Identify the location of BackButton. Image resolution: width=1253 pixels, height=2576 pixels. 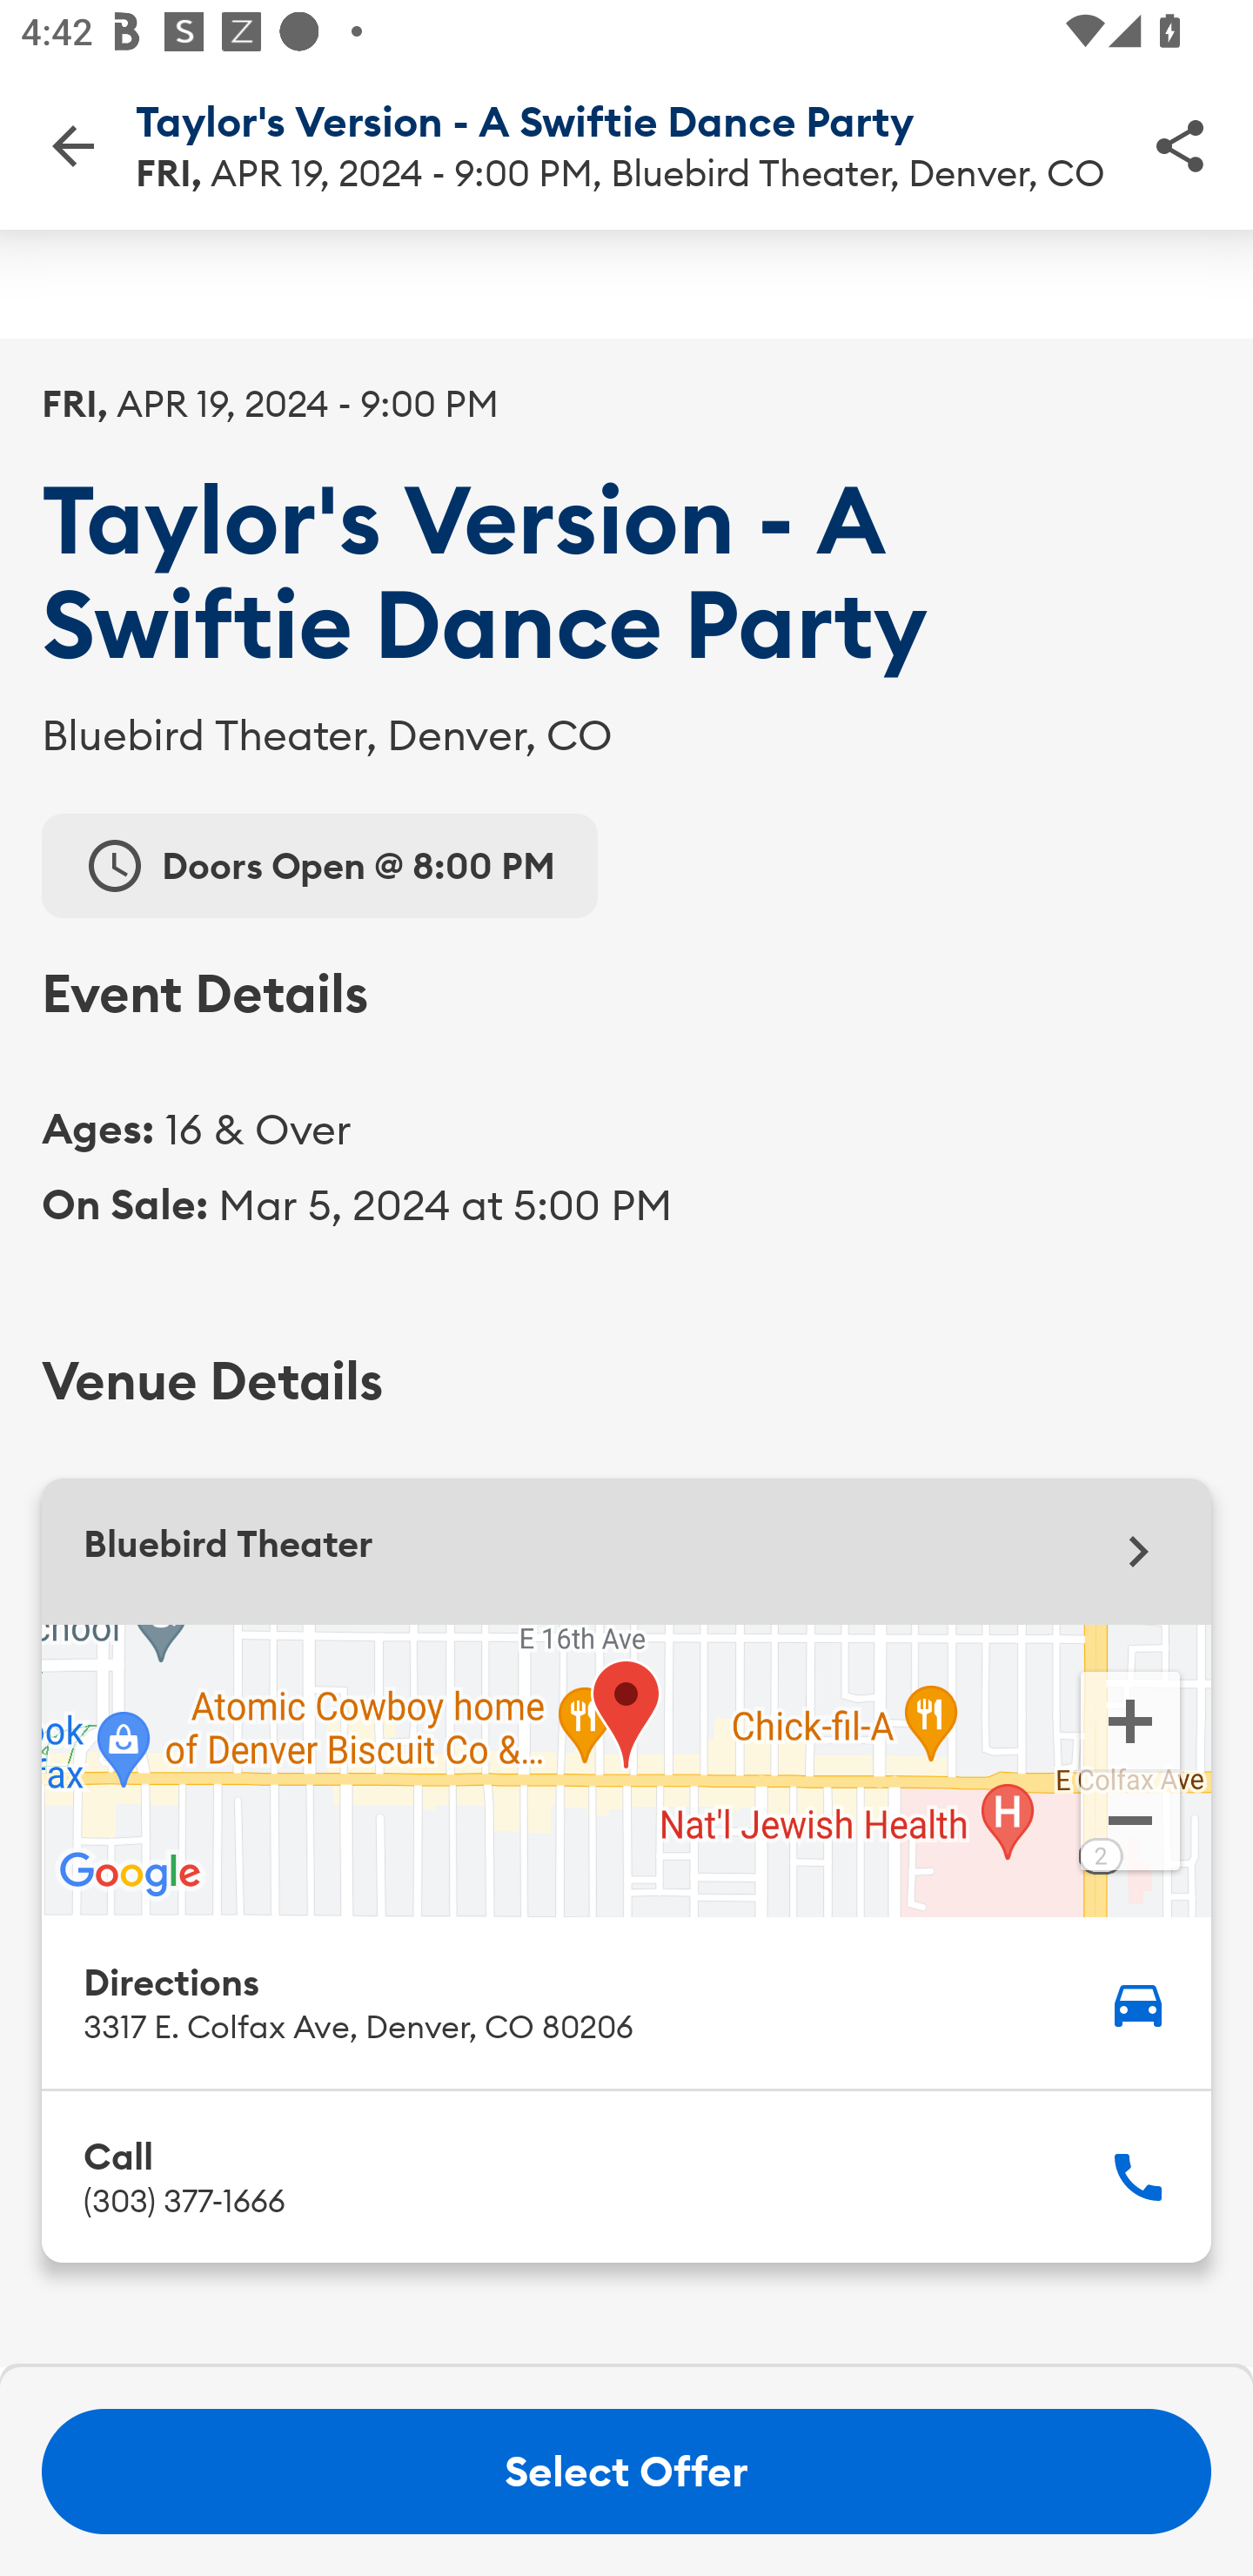
(72, 144).